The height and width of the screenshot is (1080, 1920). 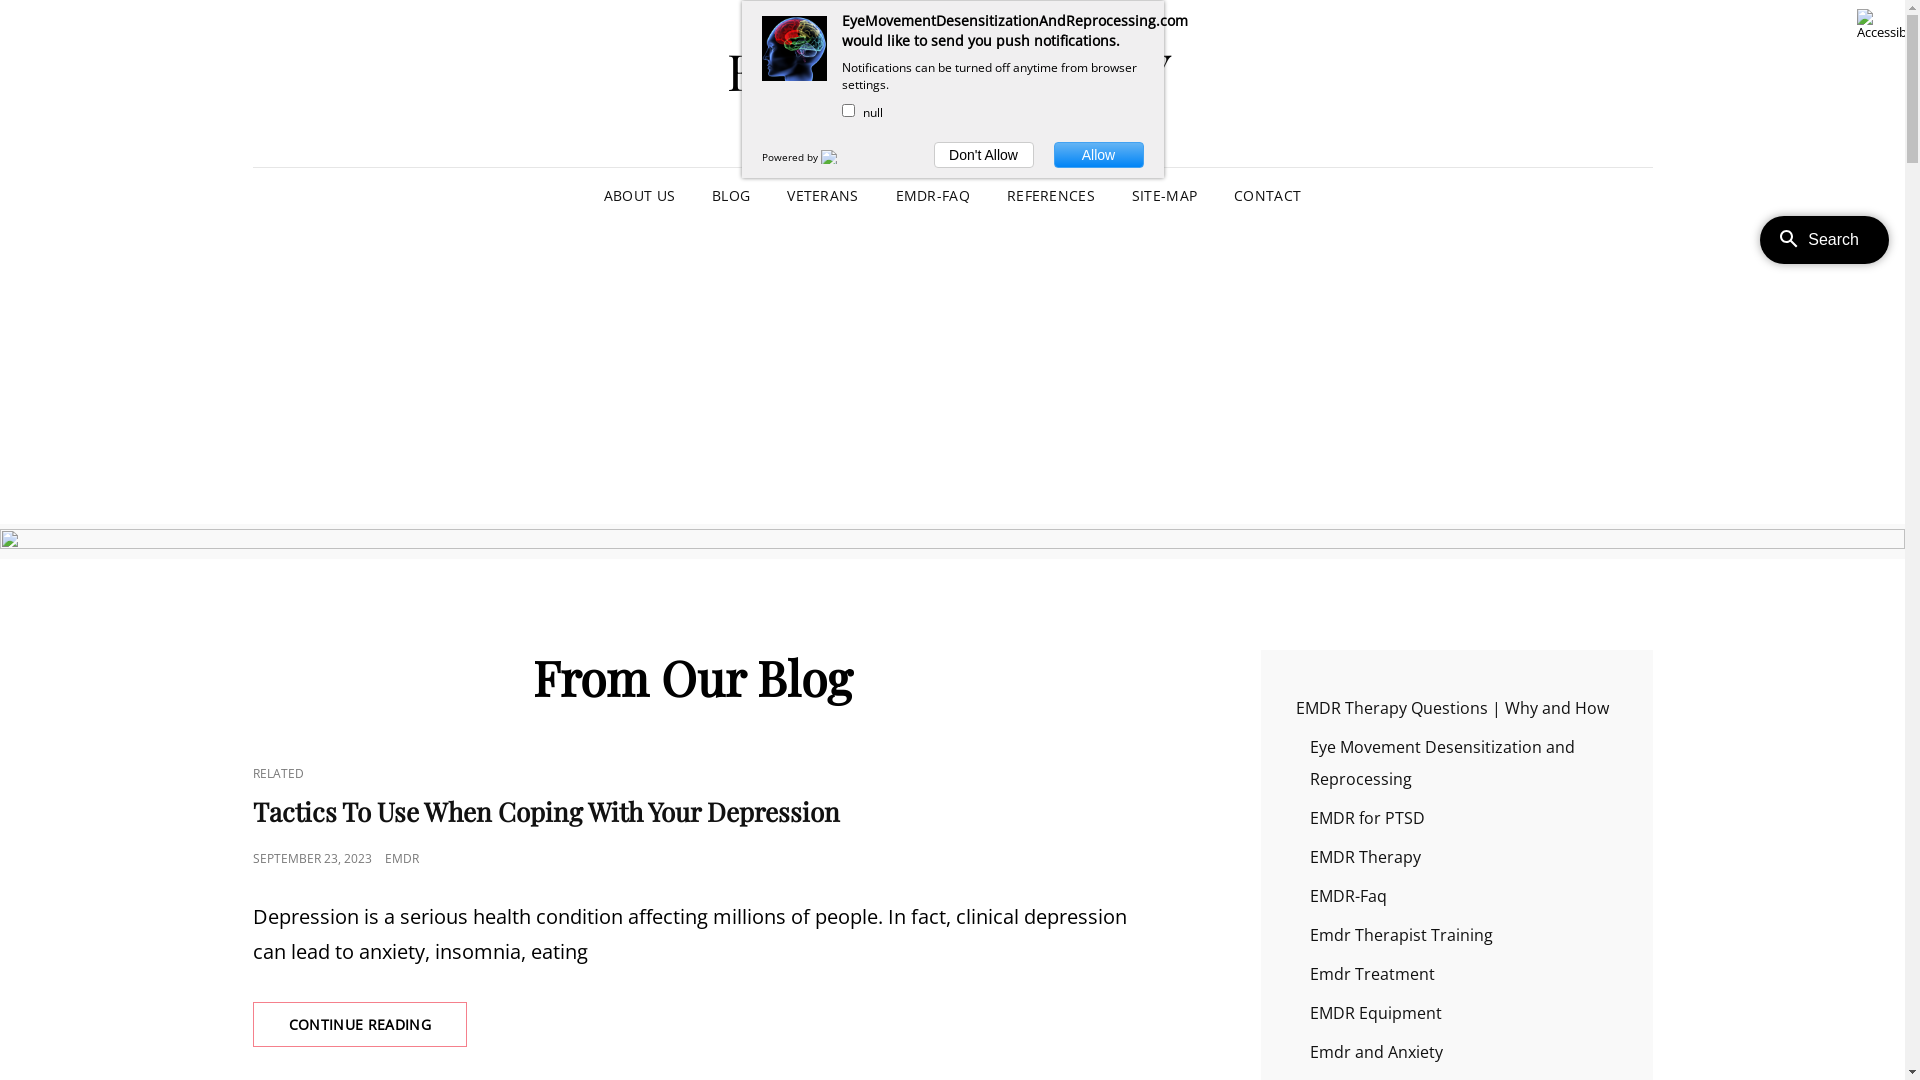 What do you see at coordinates (792, 157) in the screenshot?
I see `Powered by` at bounding box center [792, 157].